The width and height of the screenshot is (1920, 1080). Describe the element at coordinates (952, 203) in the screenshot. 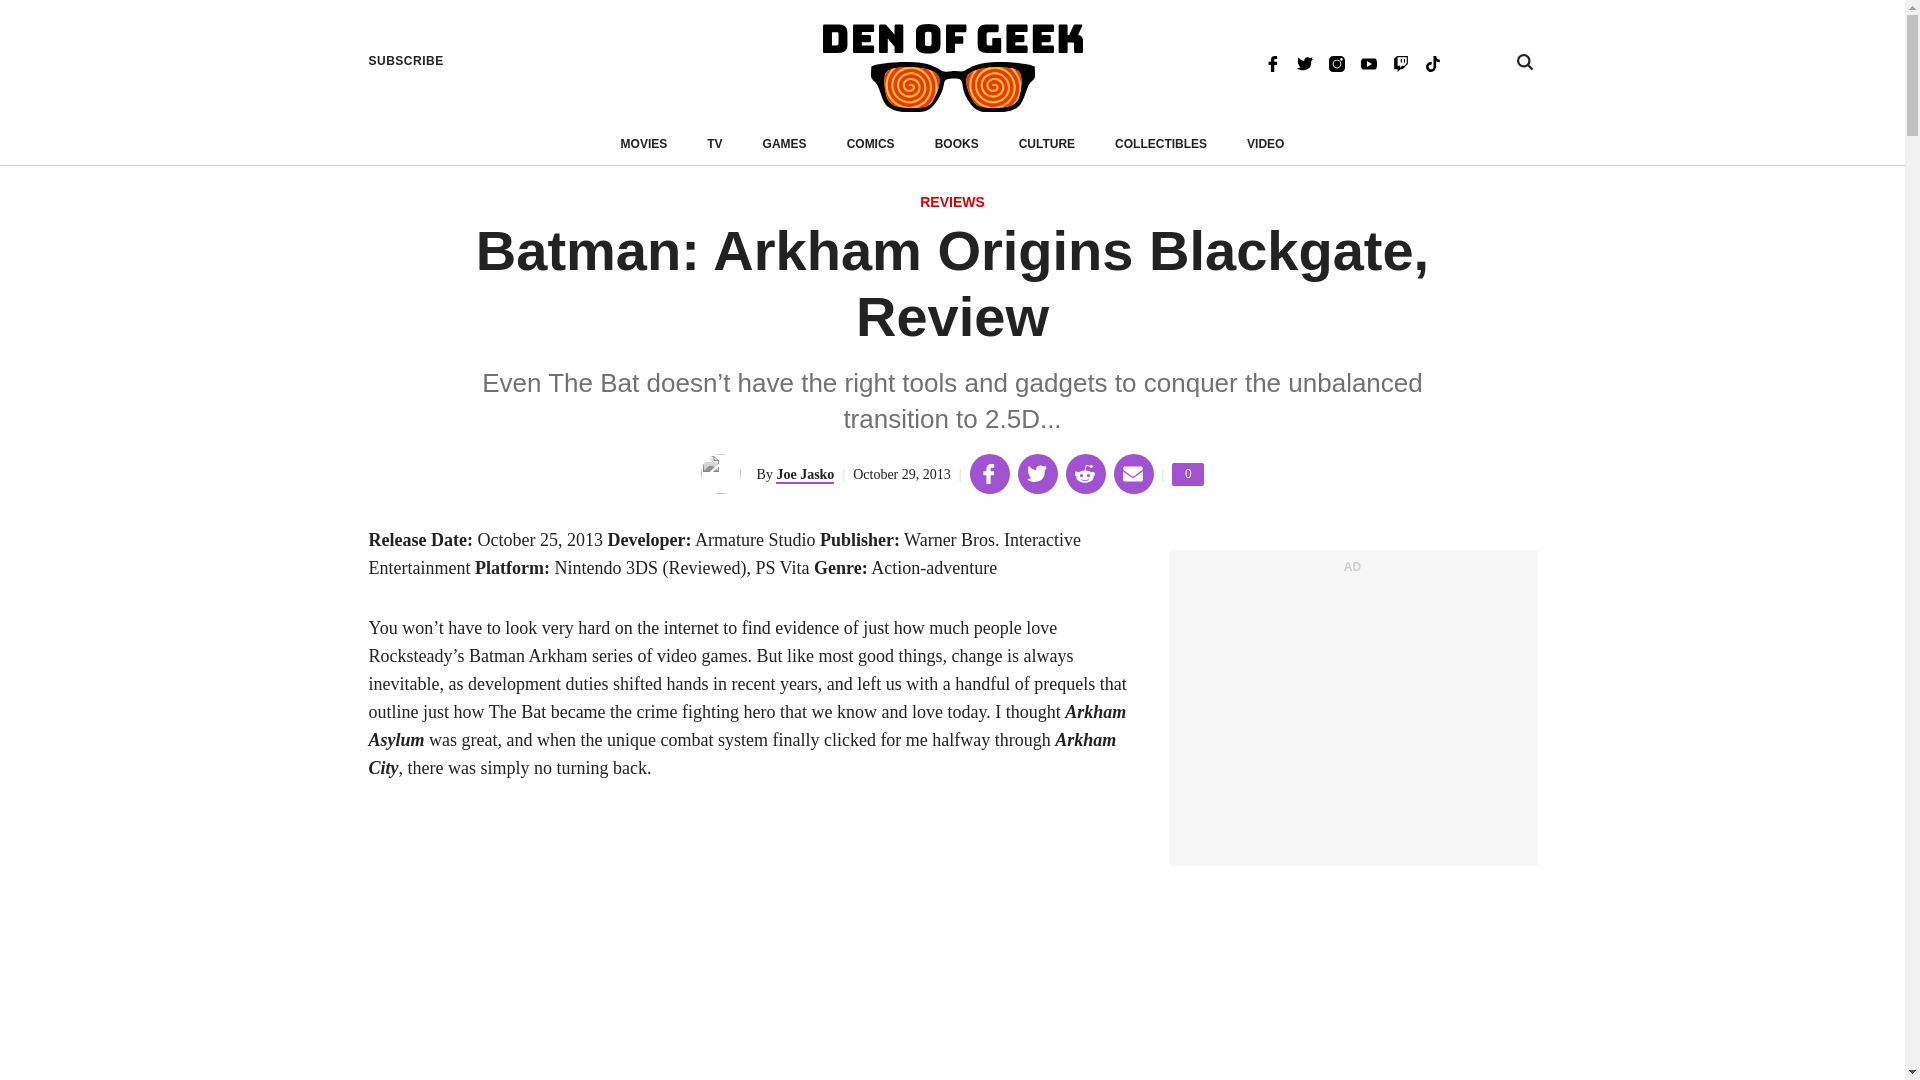

I see `REVIEWS` at that location.